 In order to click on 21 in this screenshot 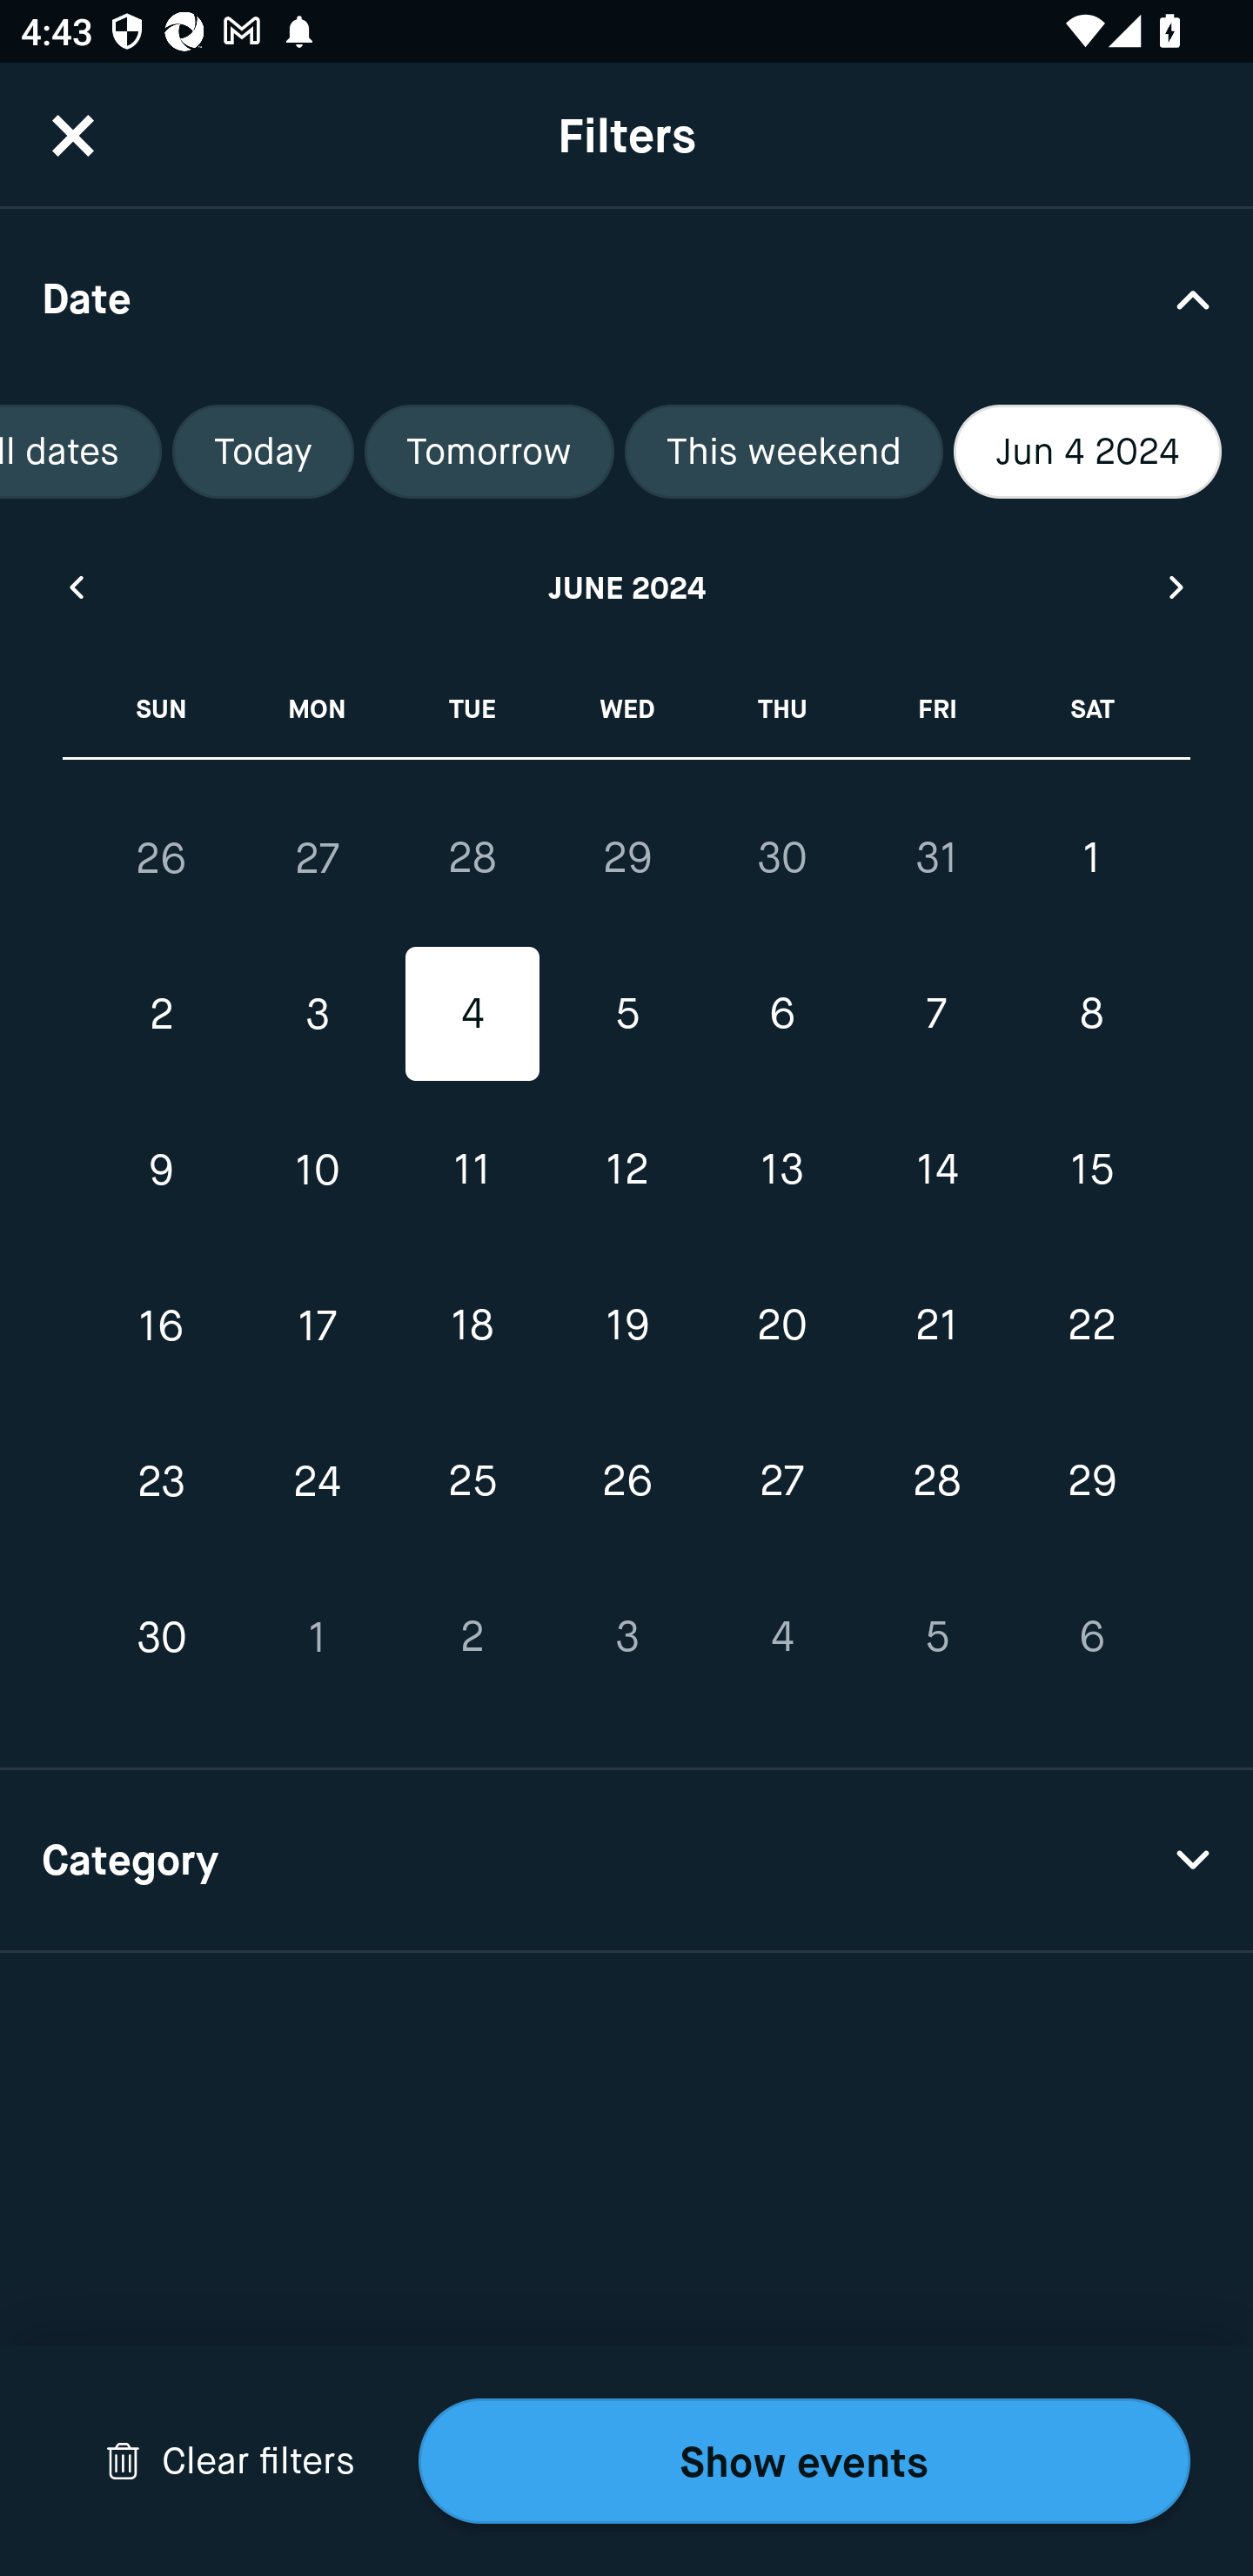, I will do `click(936, 1325)`.